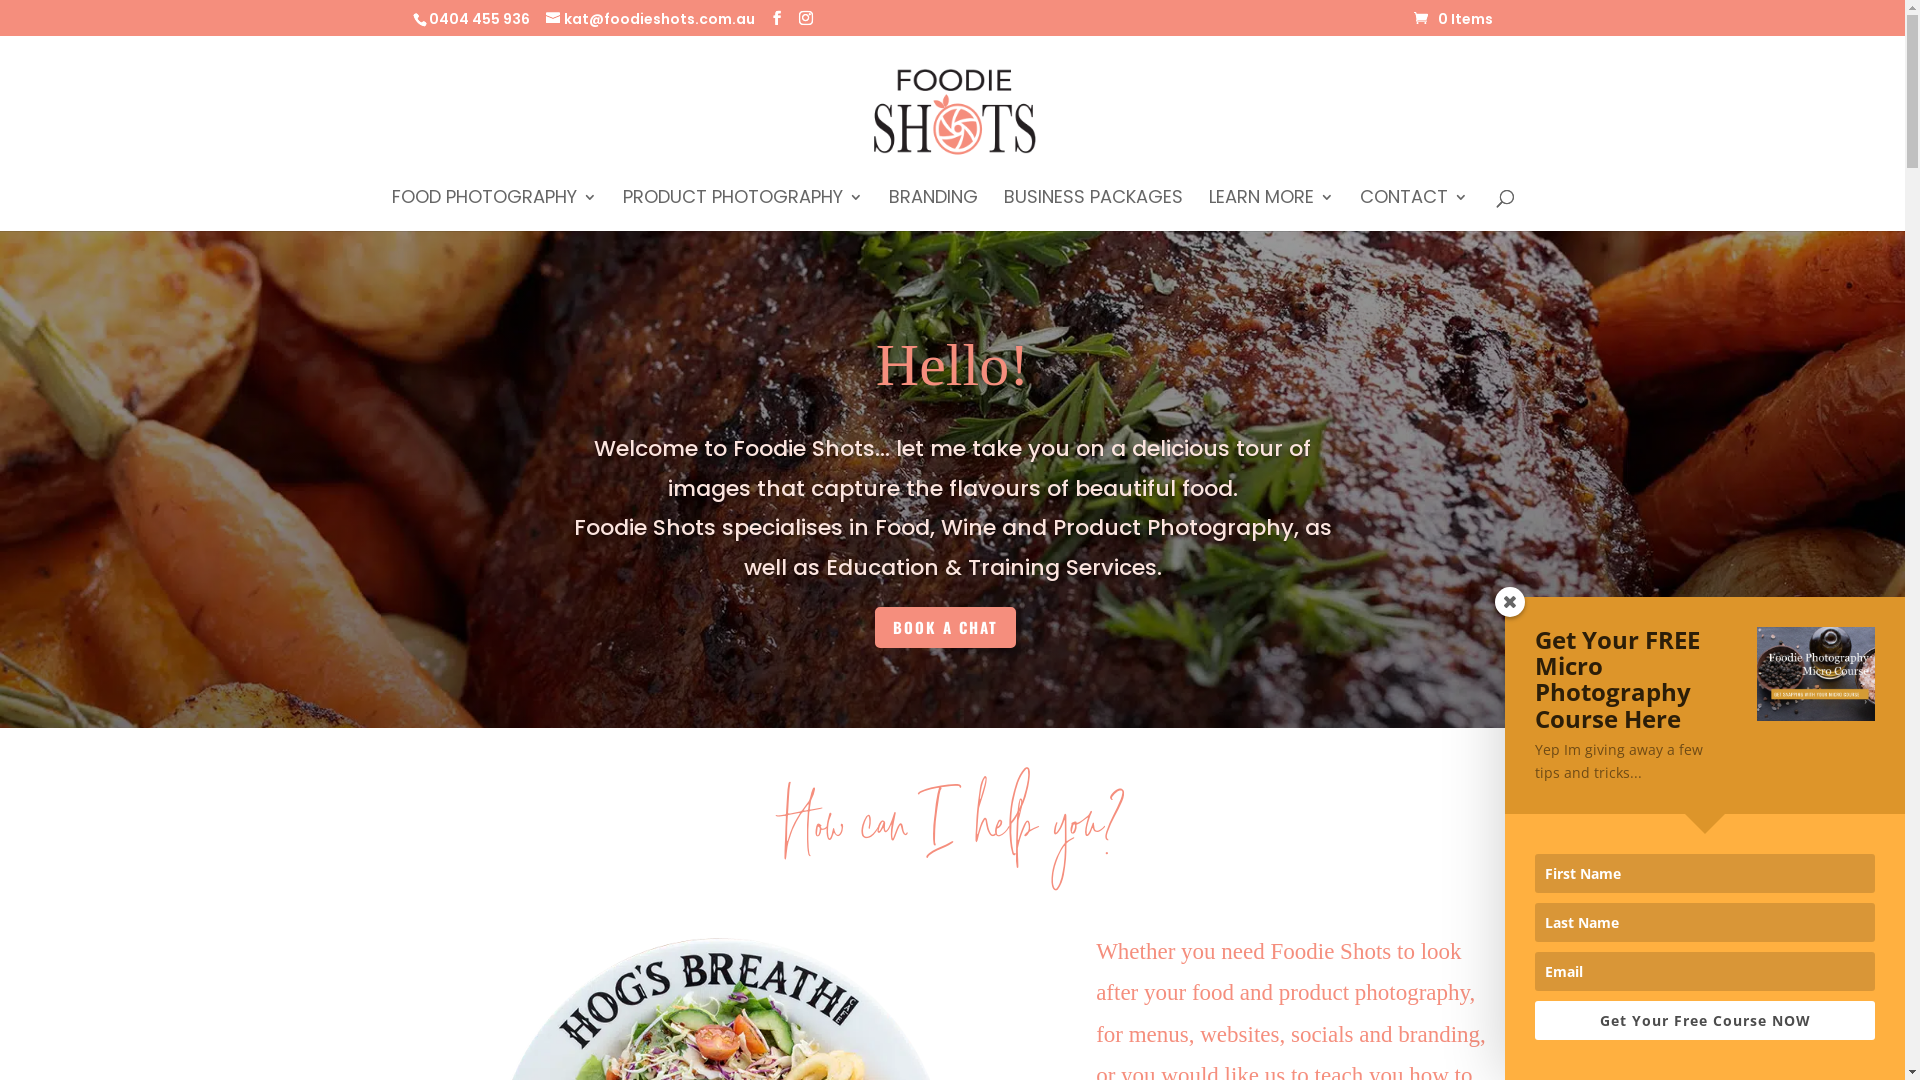 The width and height of the screenshot is (1920, 1080). I want to click on BRANDING, so click(932, 210).